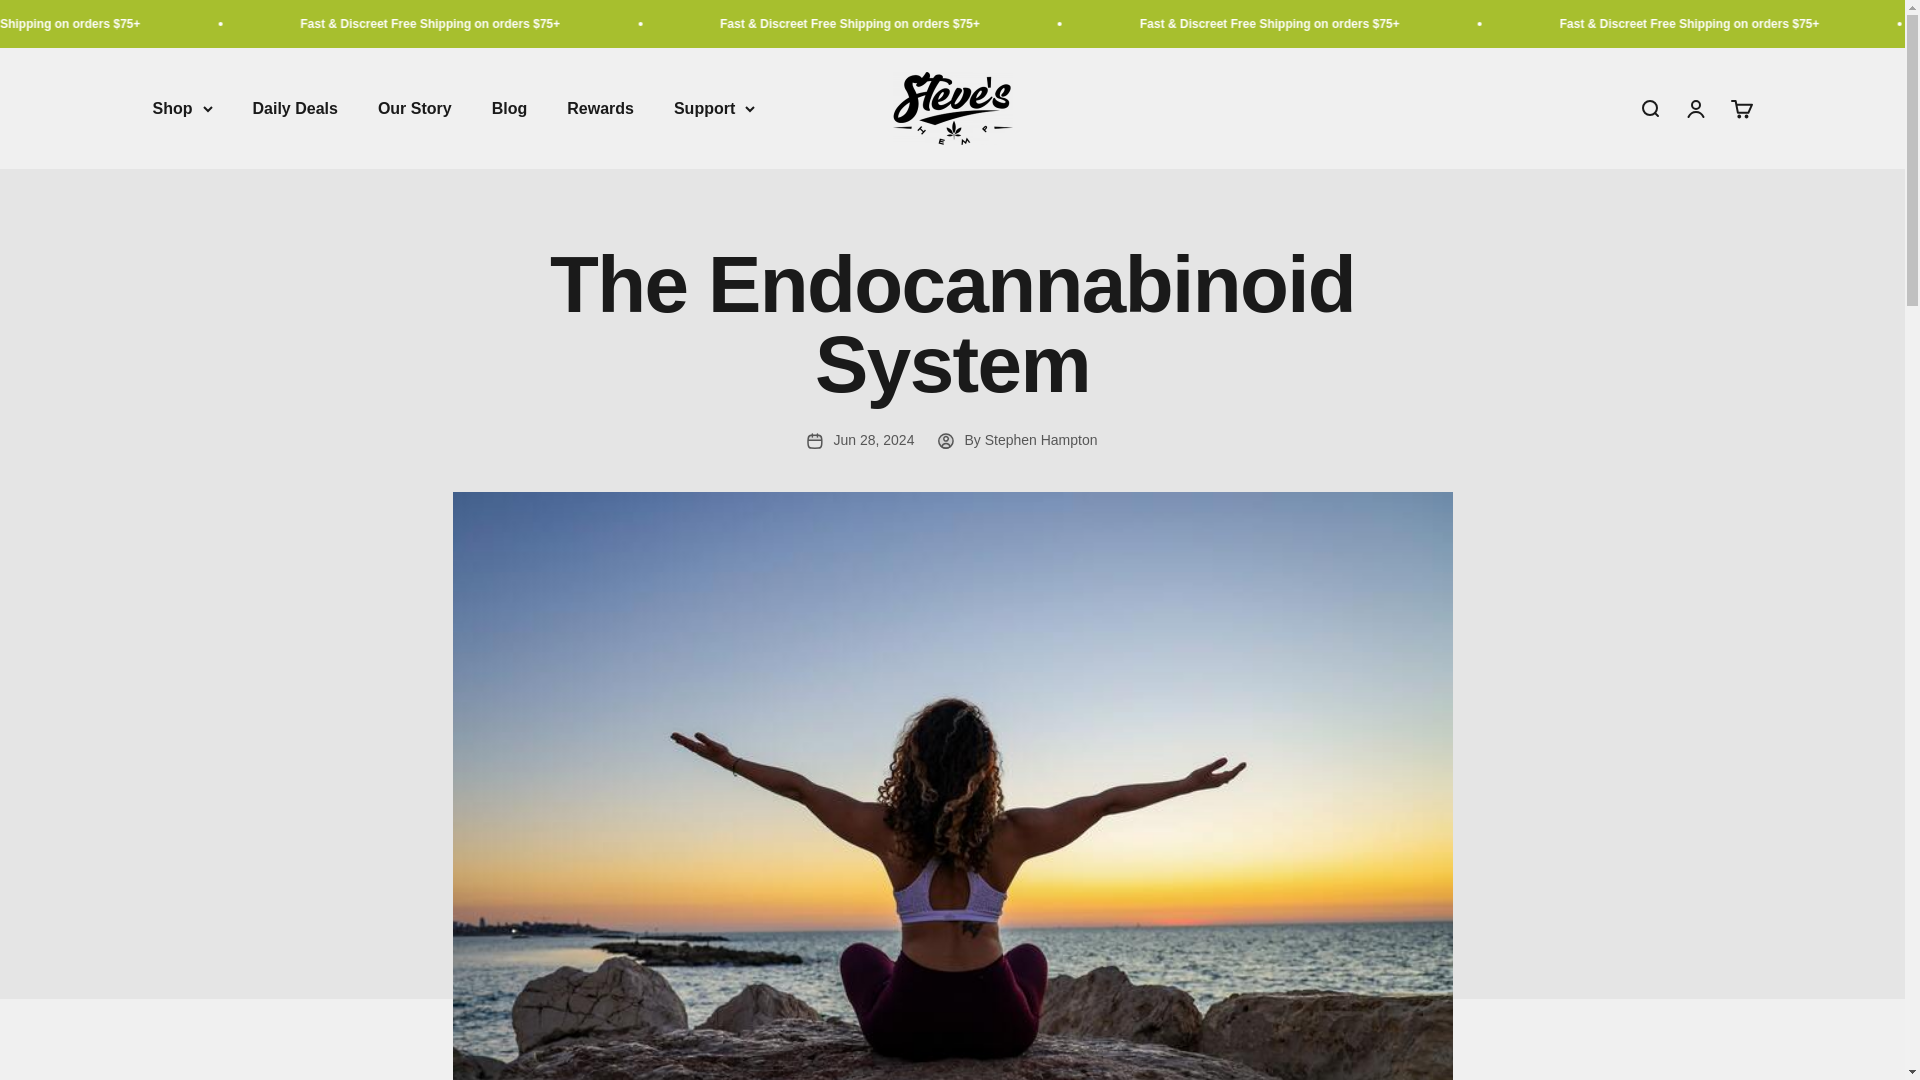 This screenshot has width=1920, height=1080. Describe the element at coordinates (1694, 108) in the screenshot. I see `Open account page` at that location.